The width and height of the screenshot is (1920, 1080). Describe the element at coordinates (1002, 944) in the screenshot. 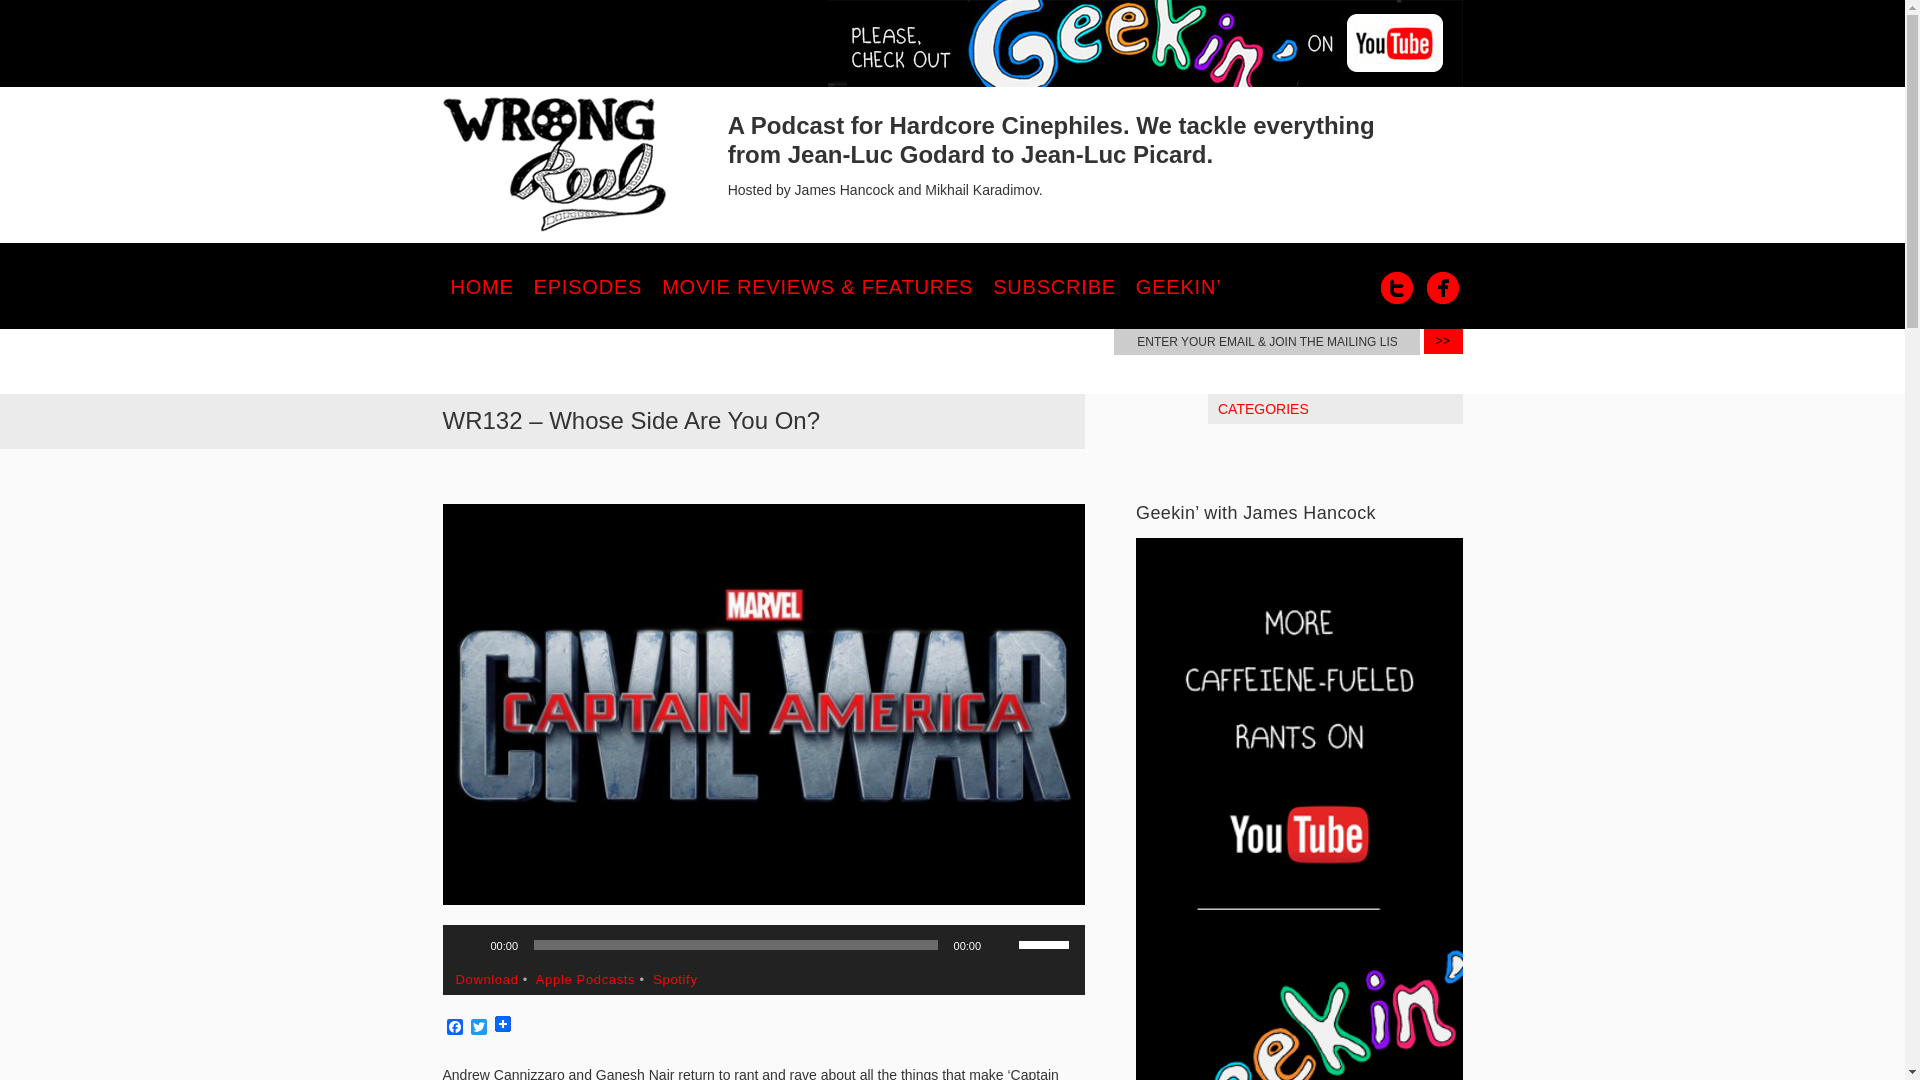

I see `Mute` at that location.